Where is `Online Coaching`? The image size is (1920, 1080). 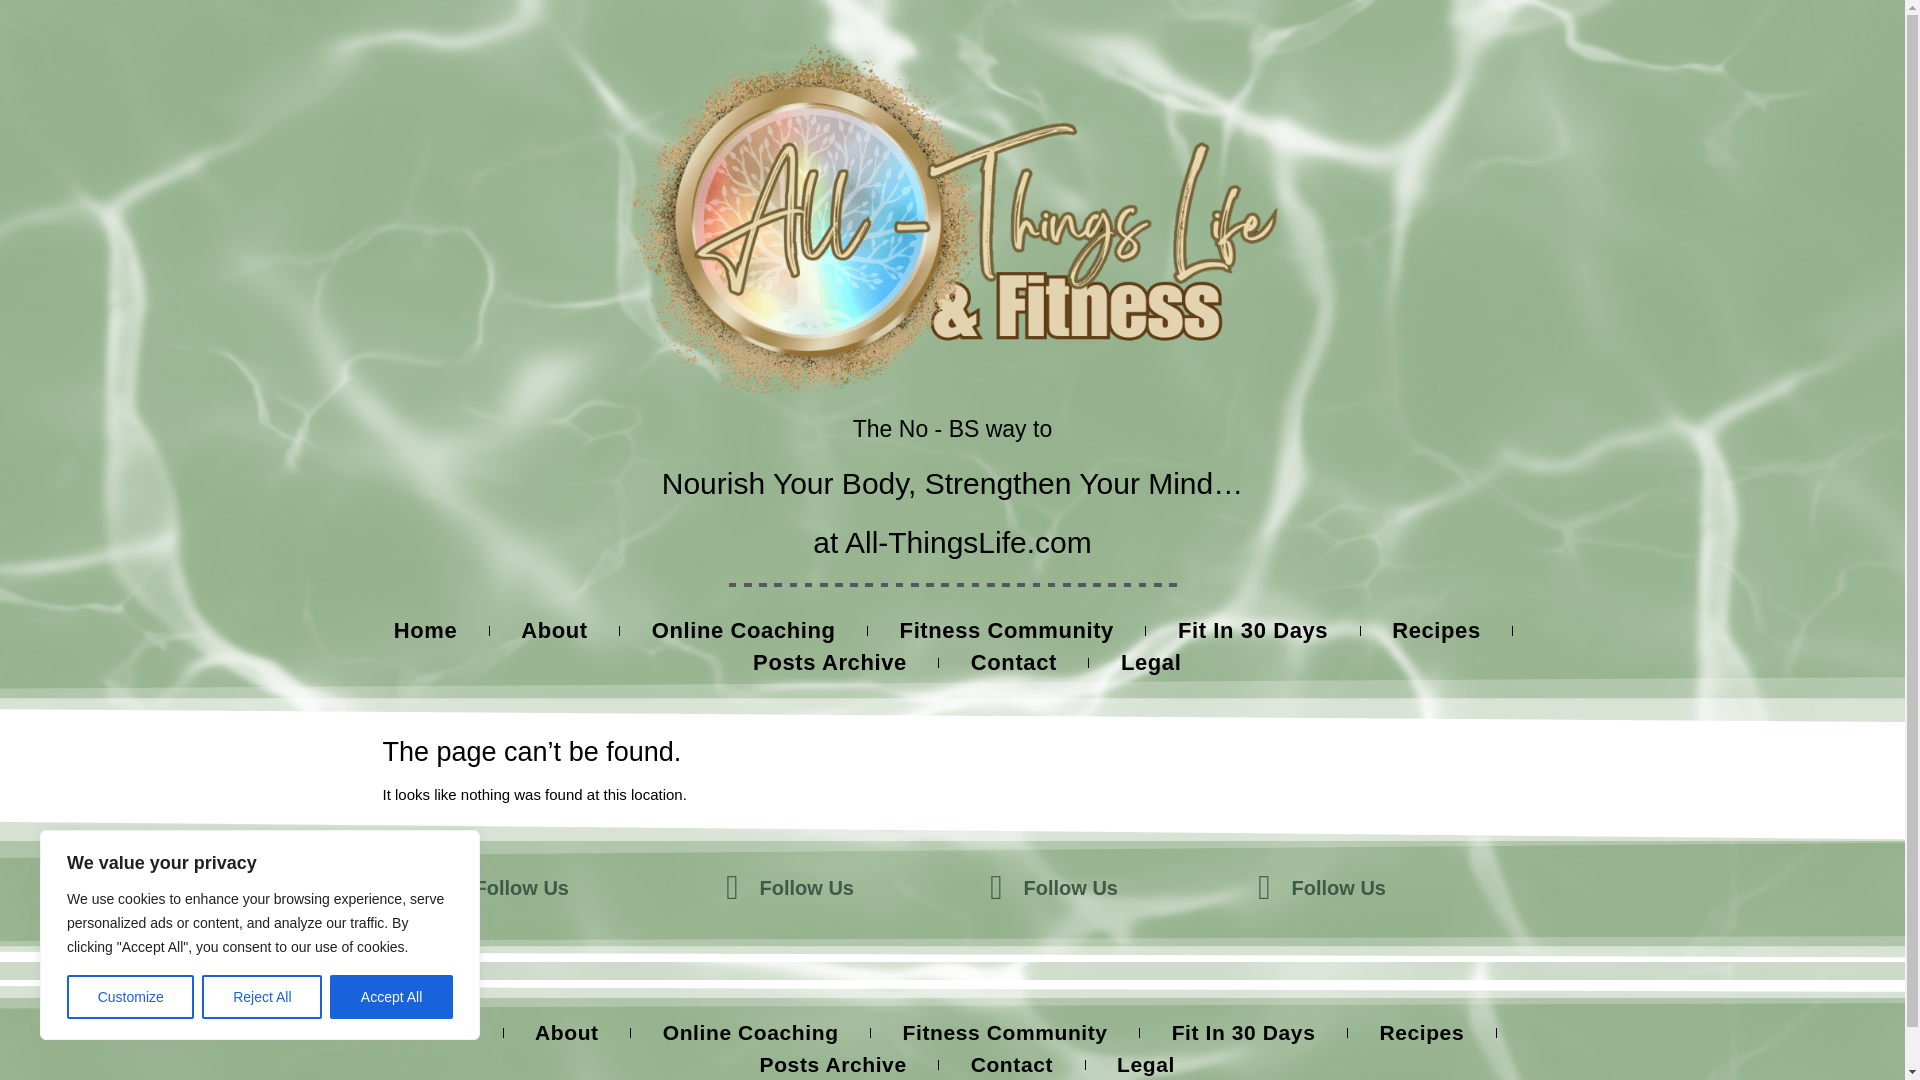
Online Coaching is located at coordinates (744, 630).